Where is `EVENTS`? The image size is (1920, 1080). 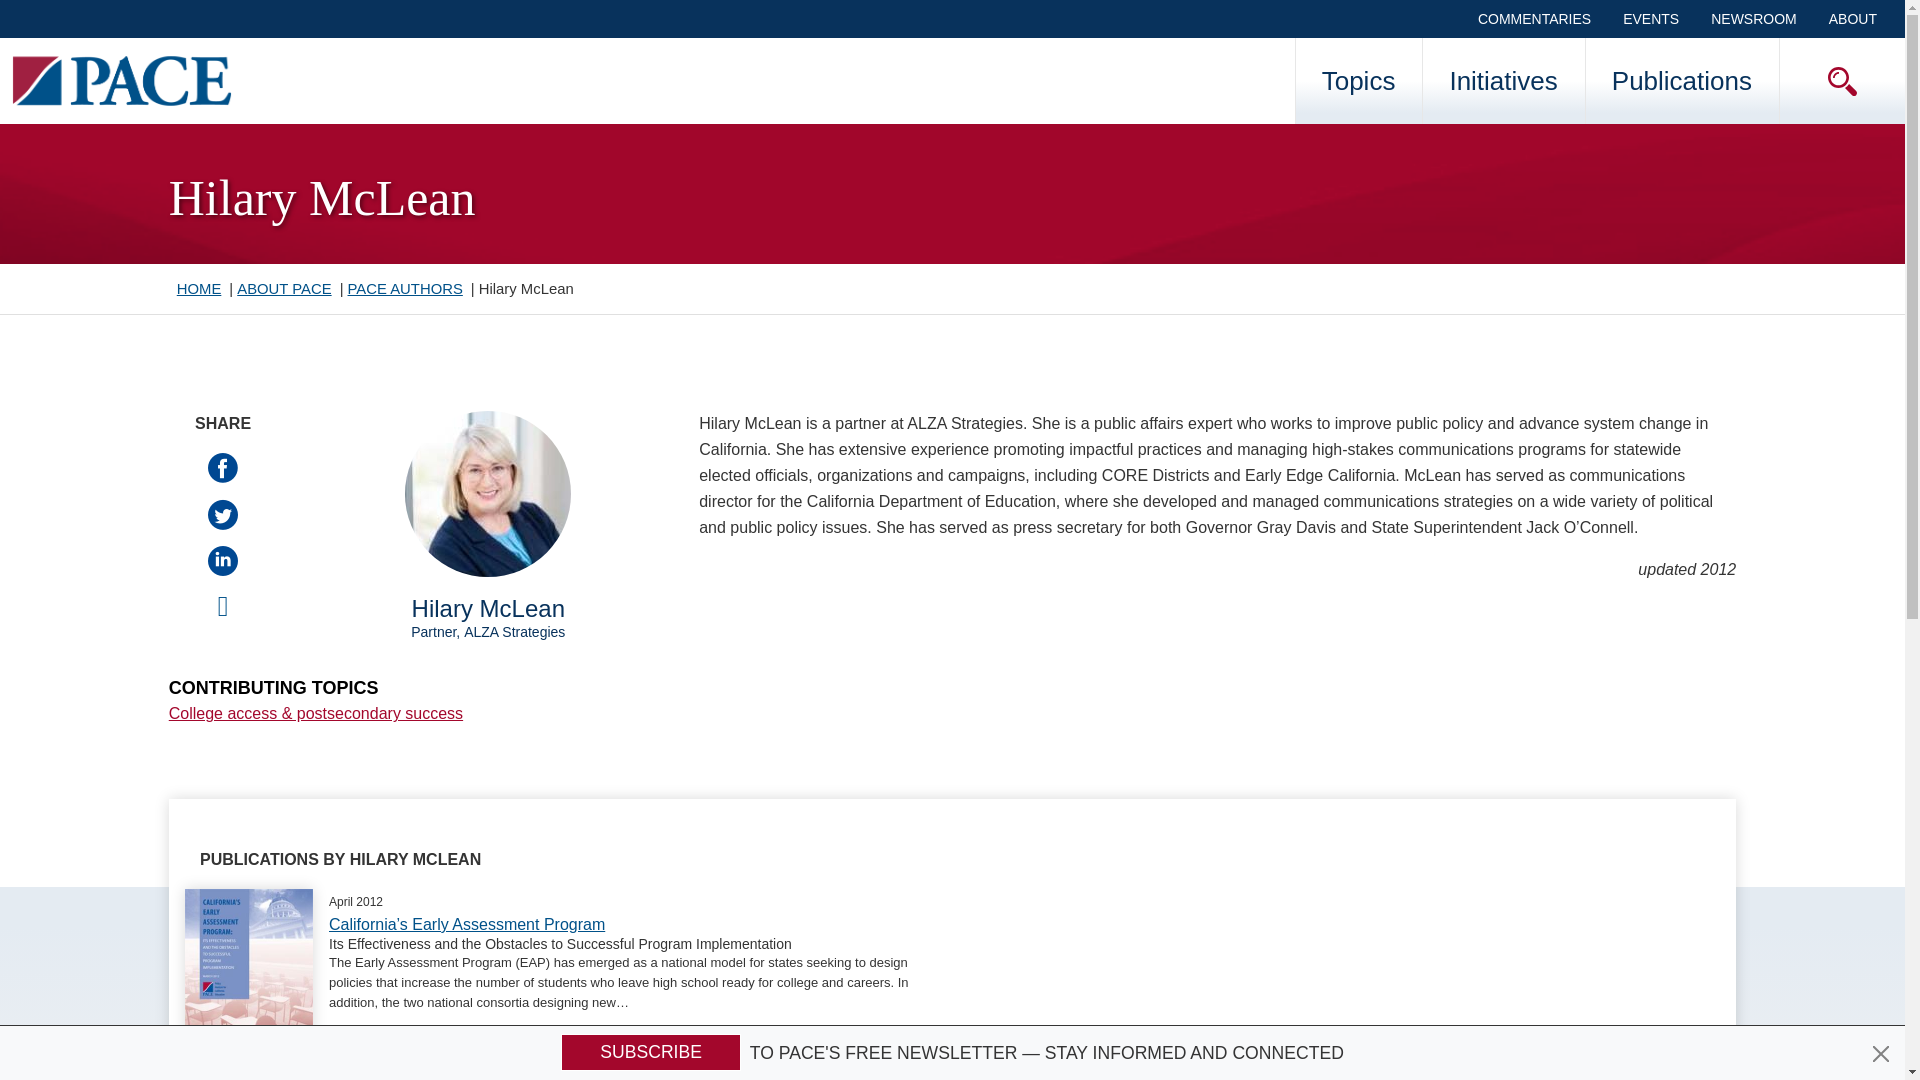
EVENTS is located at coordinates (1651, 18).